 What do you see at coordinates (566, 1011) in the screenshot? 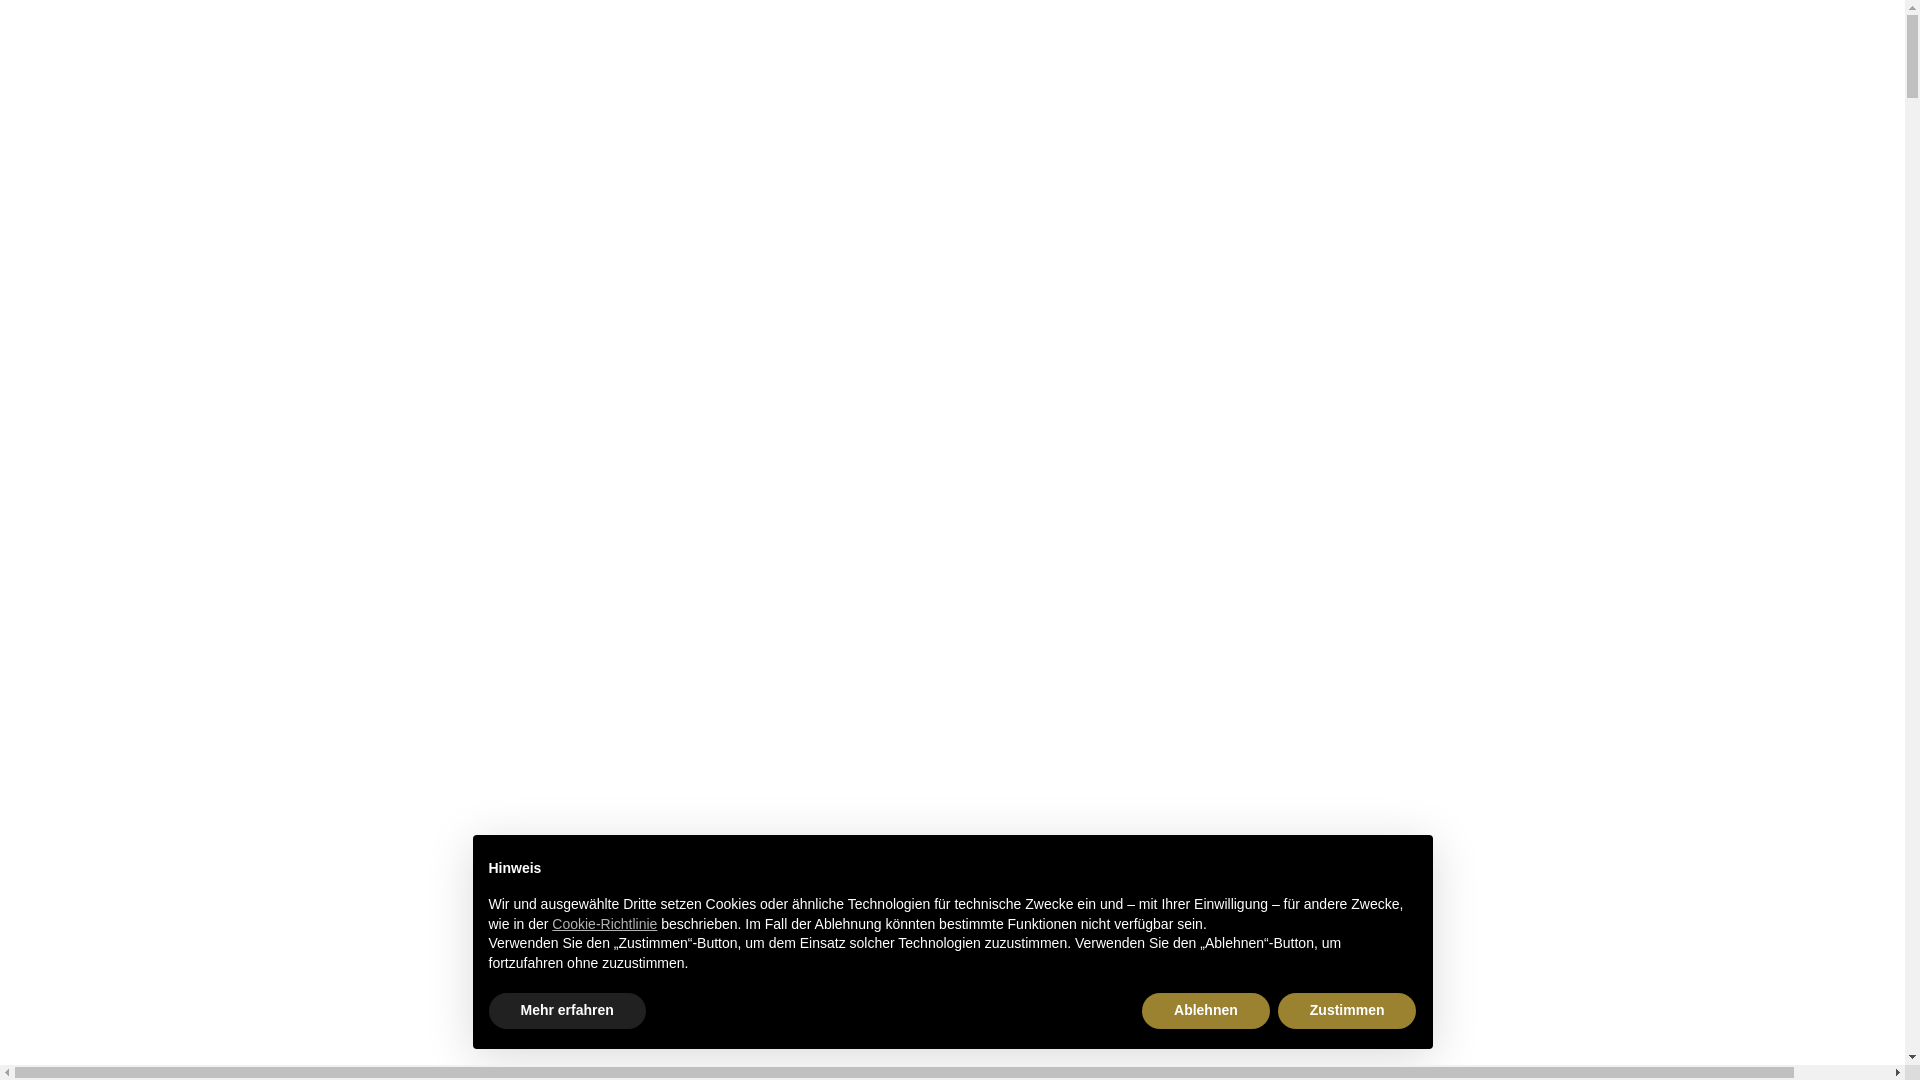
I see `Mehr erfahren` at bounding box center [566, 1011].